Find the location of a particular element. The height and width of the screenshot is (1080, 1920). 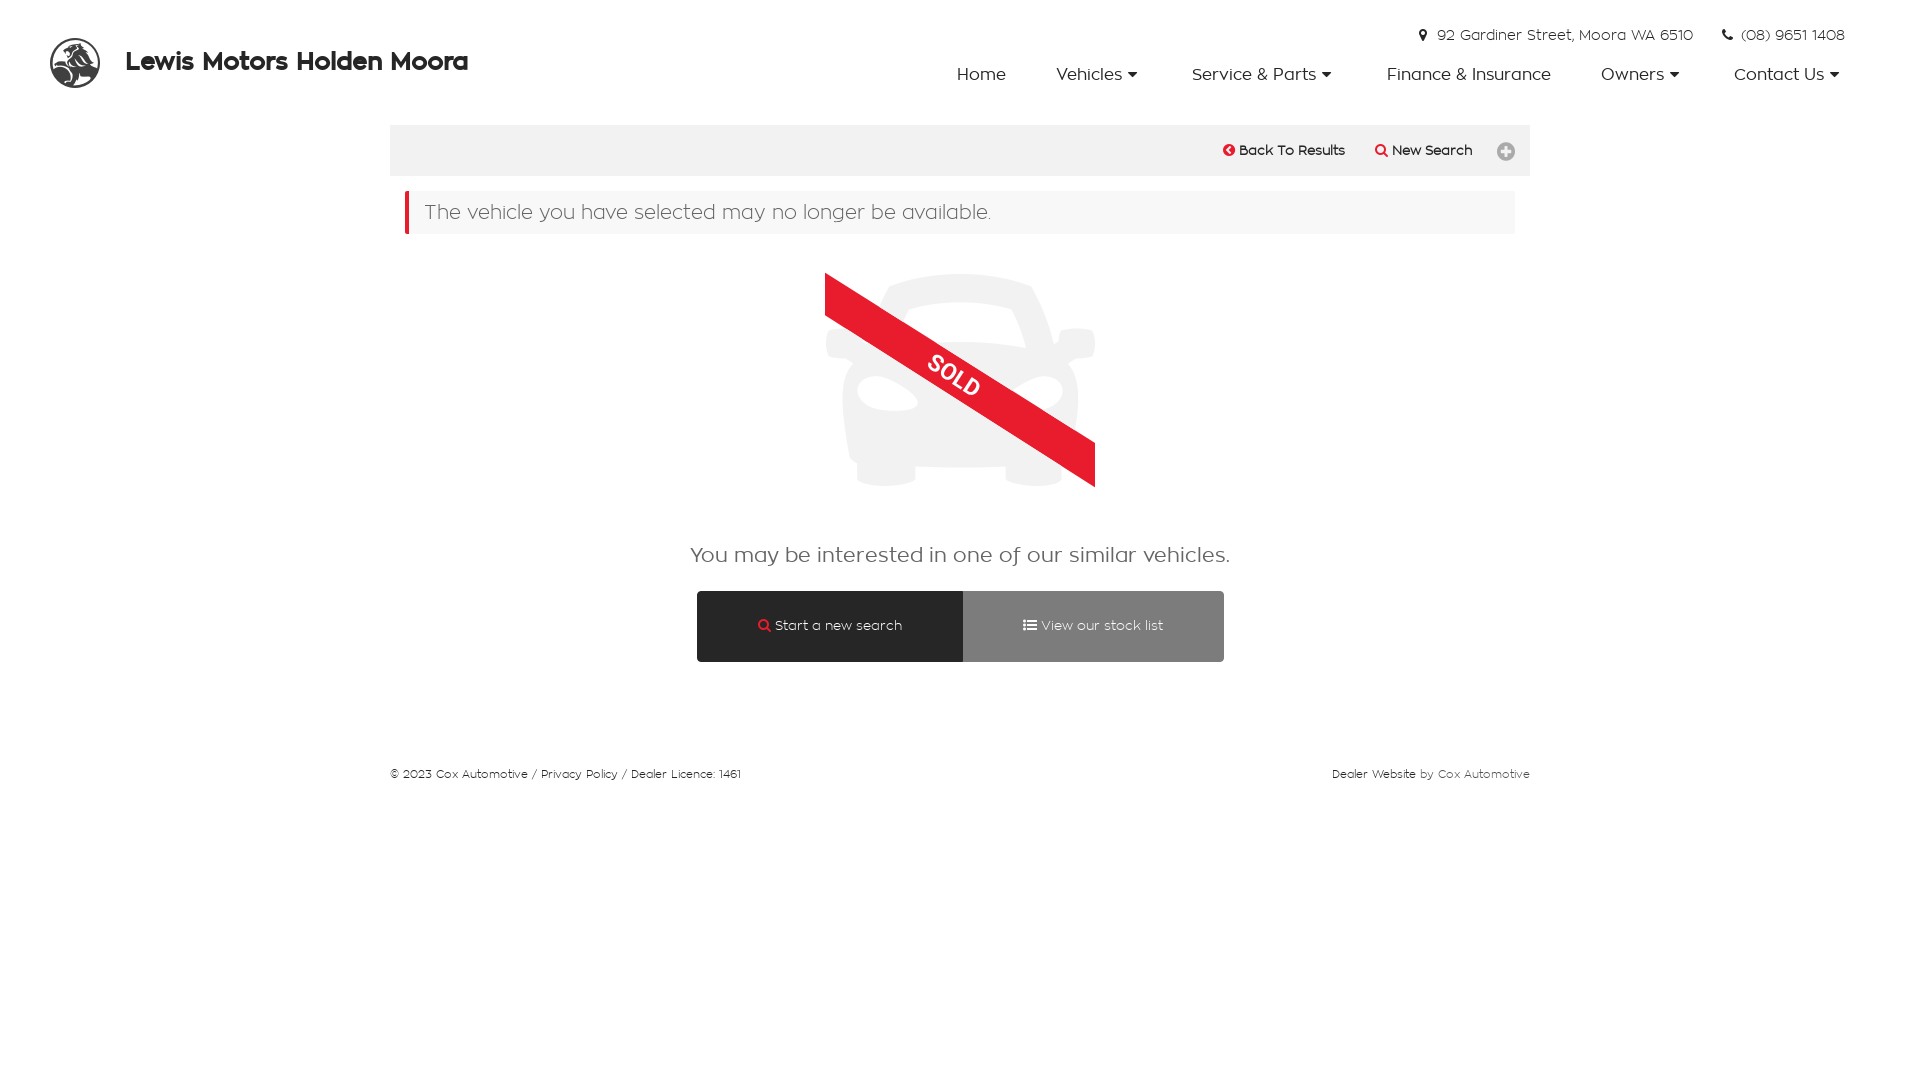

View our stock list is located at coordinates (1093, 626).